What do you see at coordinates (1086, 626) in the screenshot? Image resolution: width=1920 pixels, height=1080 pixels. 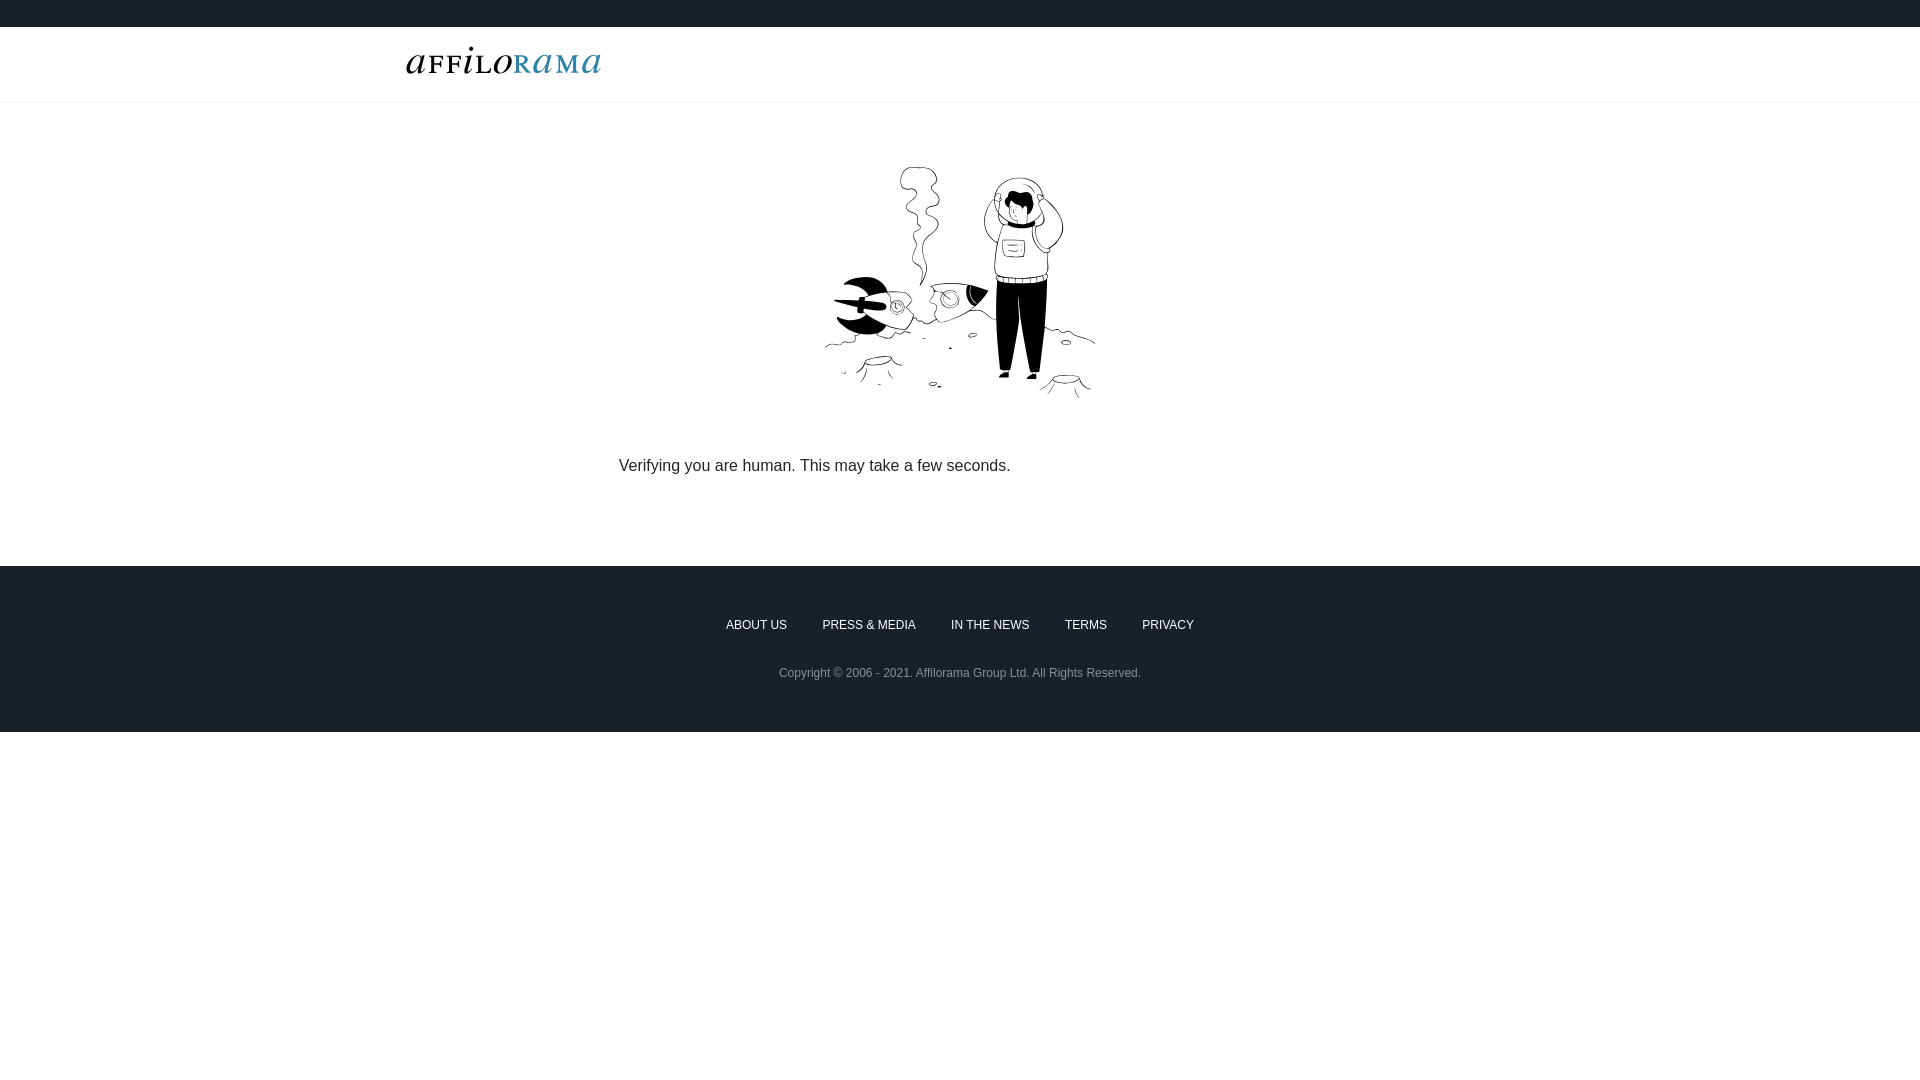 I see `TERMS` at bounding box center [1086, 626].